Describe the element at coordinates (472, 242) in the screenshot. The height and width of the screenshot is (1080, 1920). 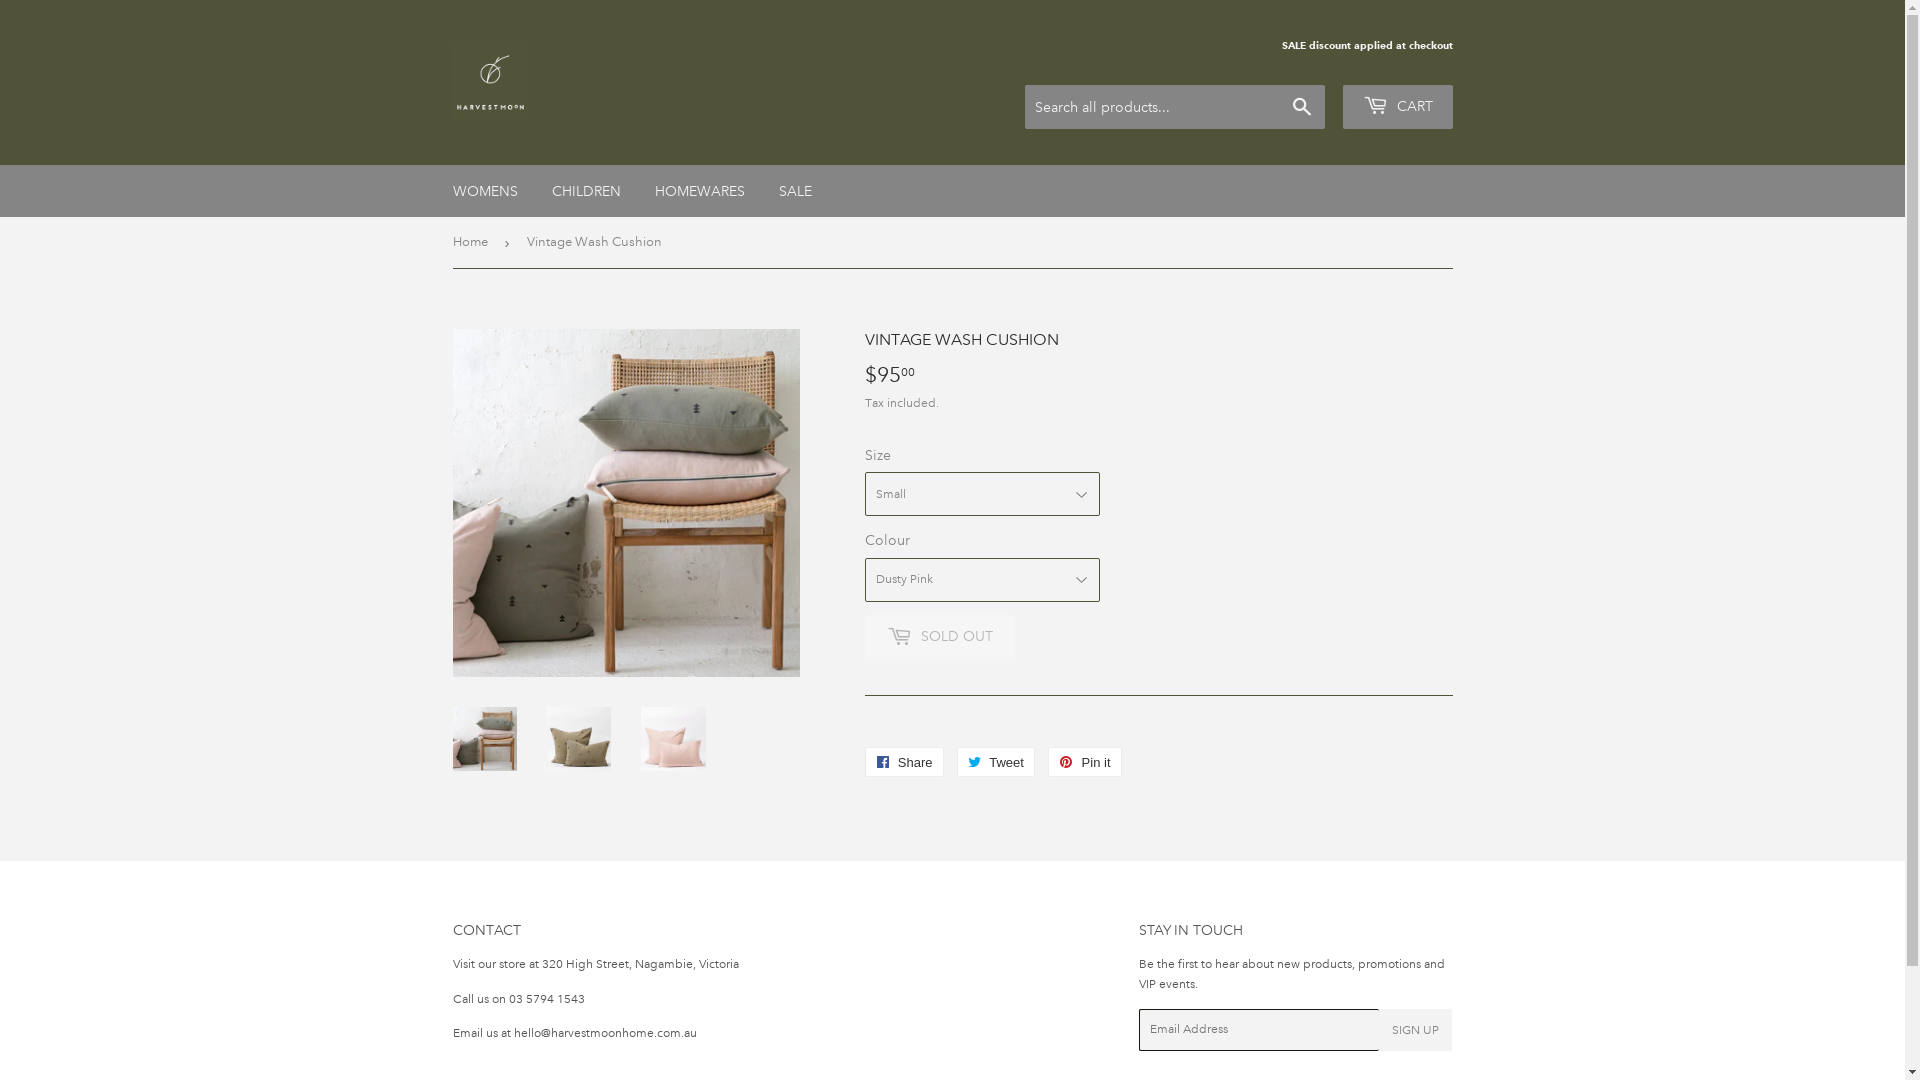
I see `Home` at that location.